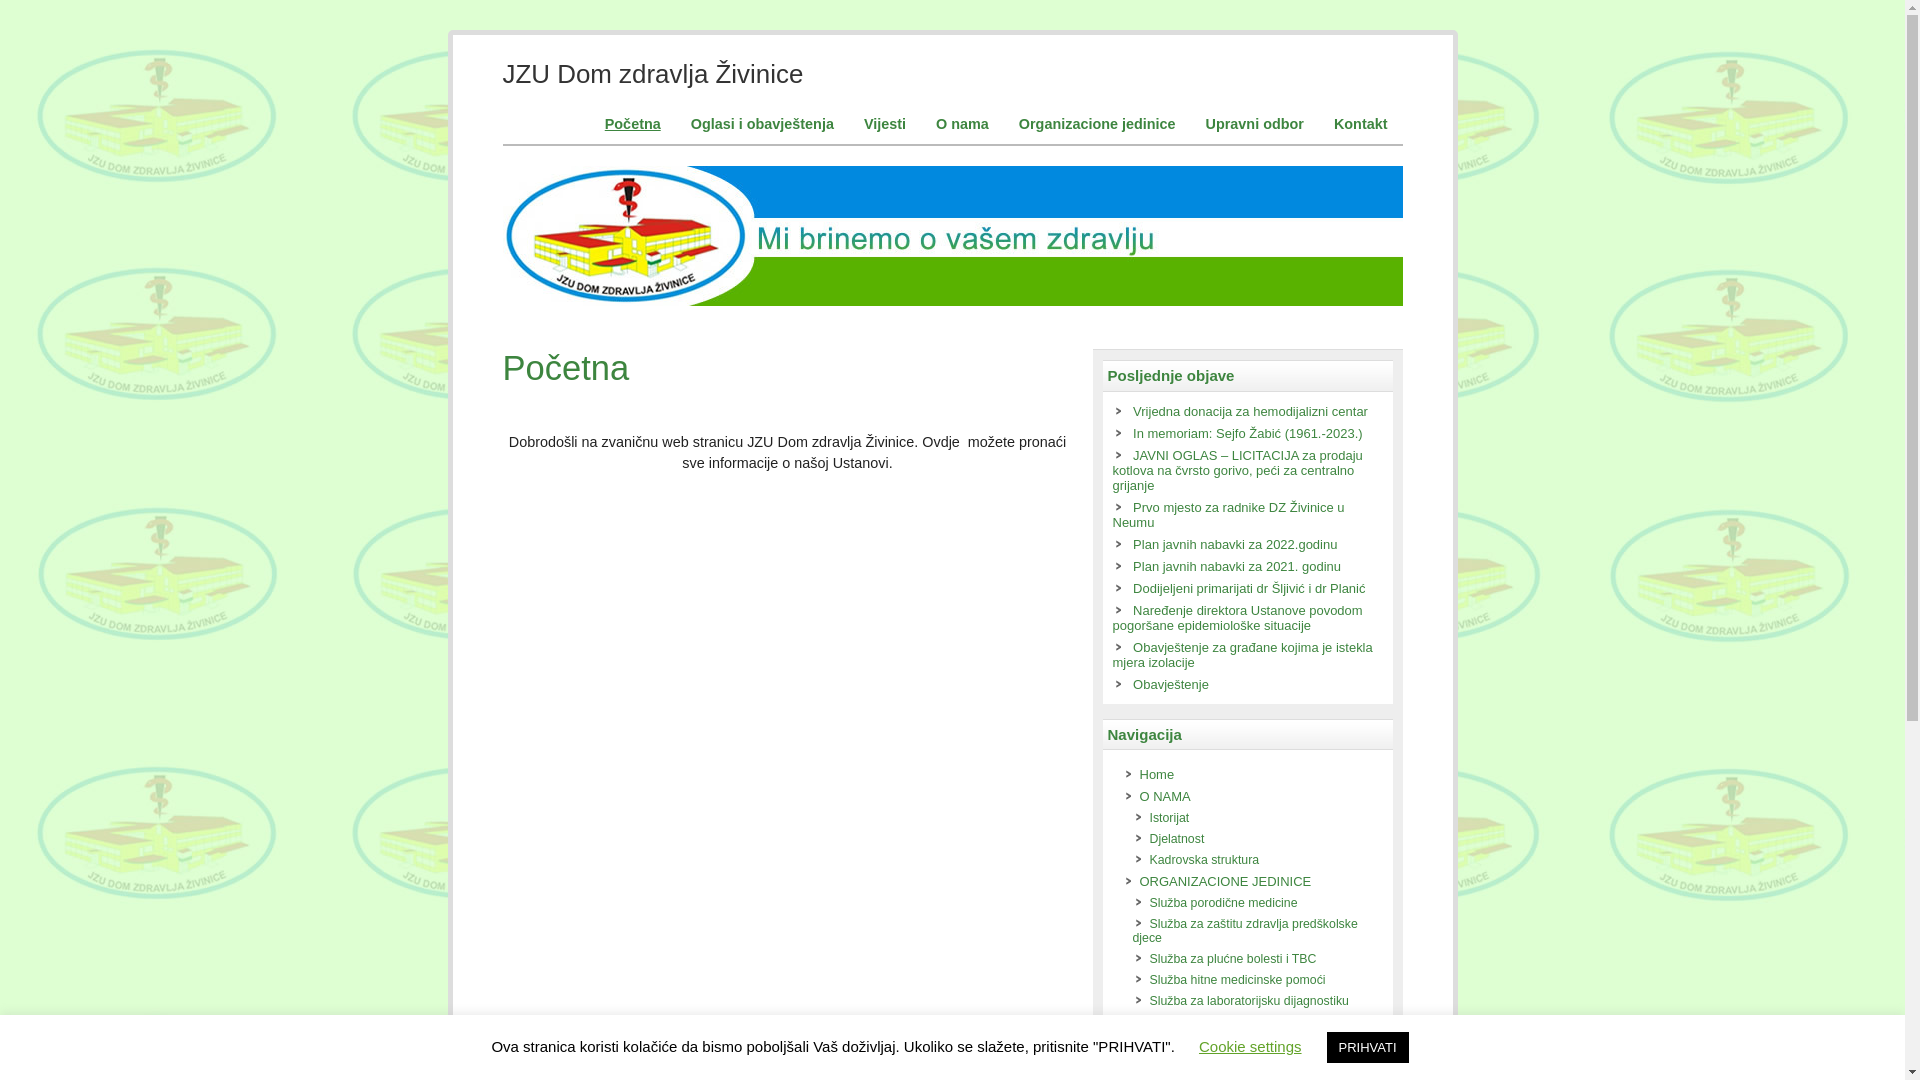 This screenshot has width=1920, height=1080. Describe the element at coordinates (1178, 839) in the screenshot. I see `Djelatnost` at that location.